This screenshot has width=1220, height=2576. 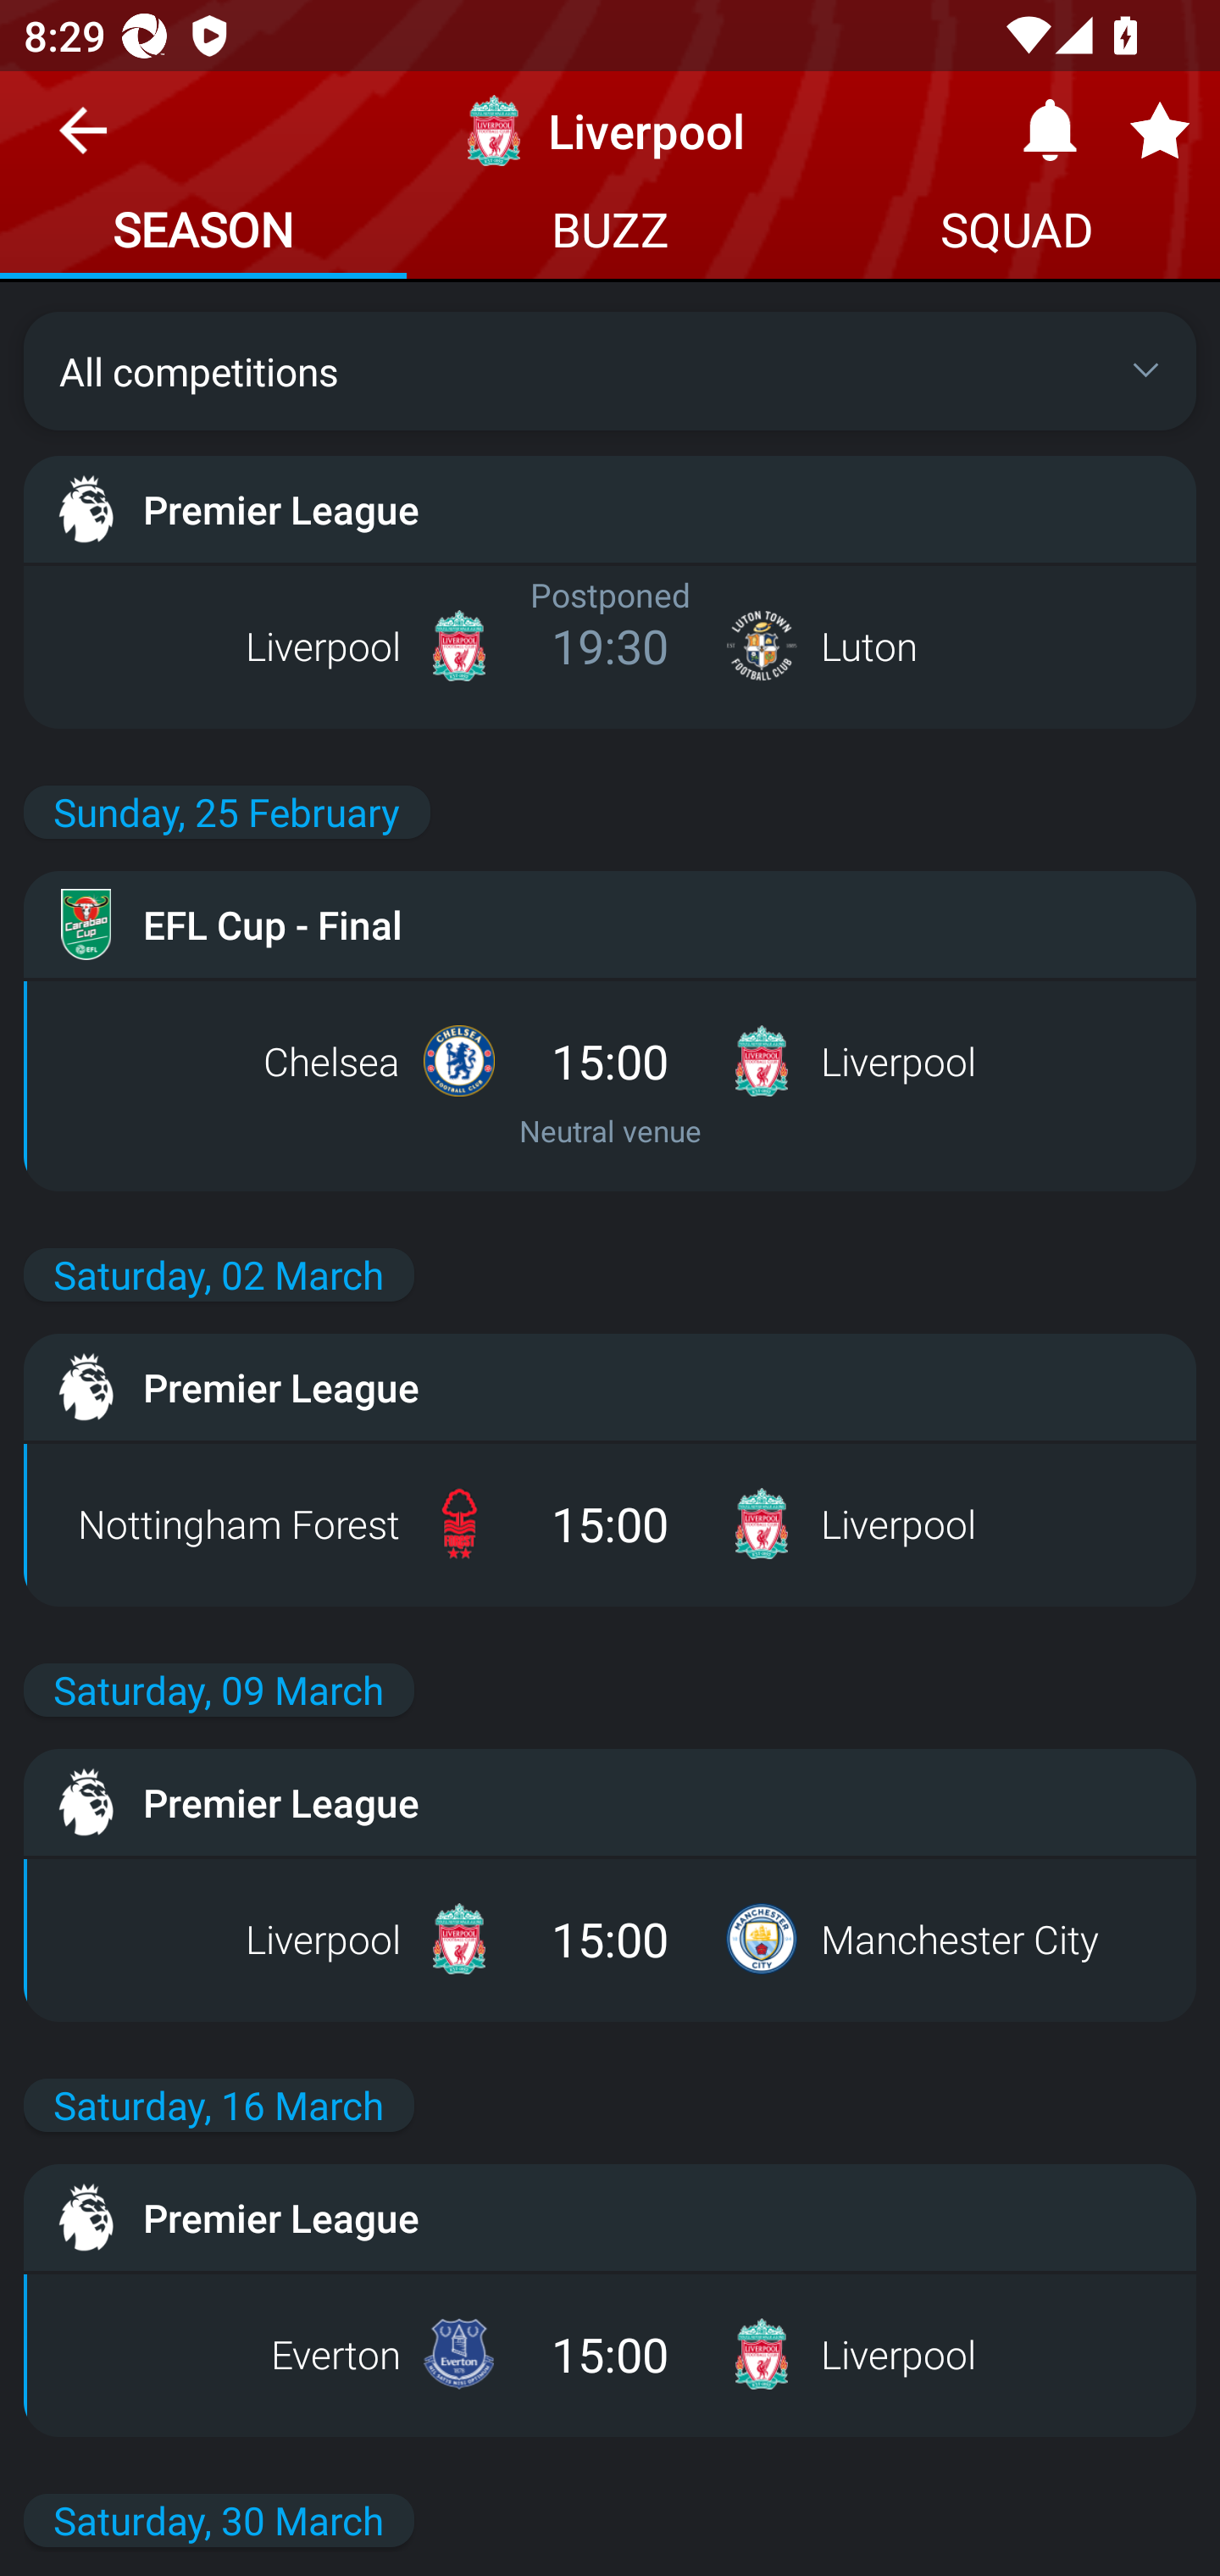 What do you see at coordinates (610, 2354) in the screenshot?
I see `Everton 15:00 Liverpool` at bounding box center [610, 2354].